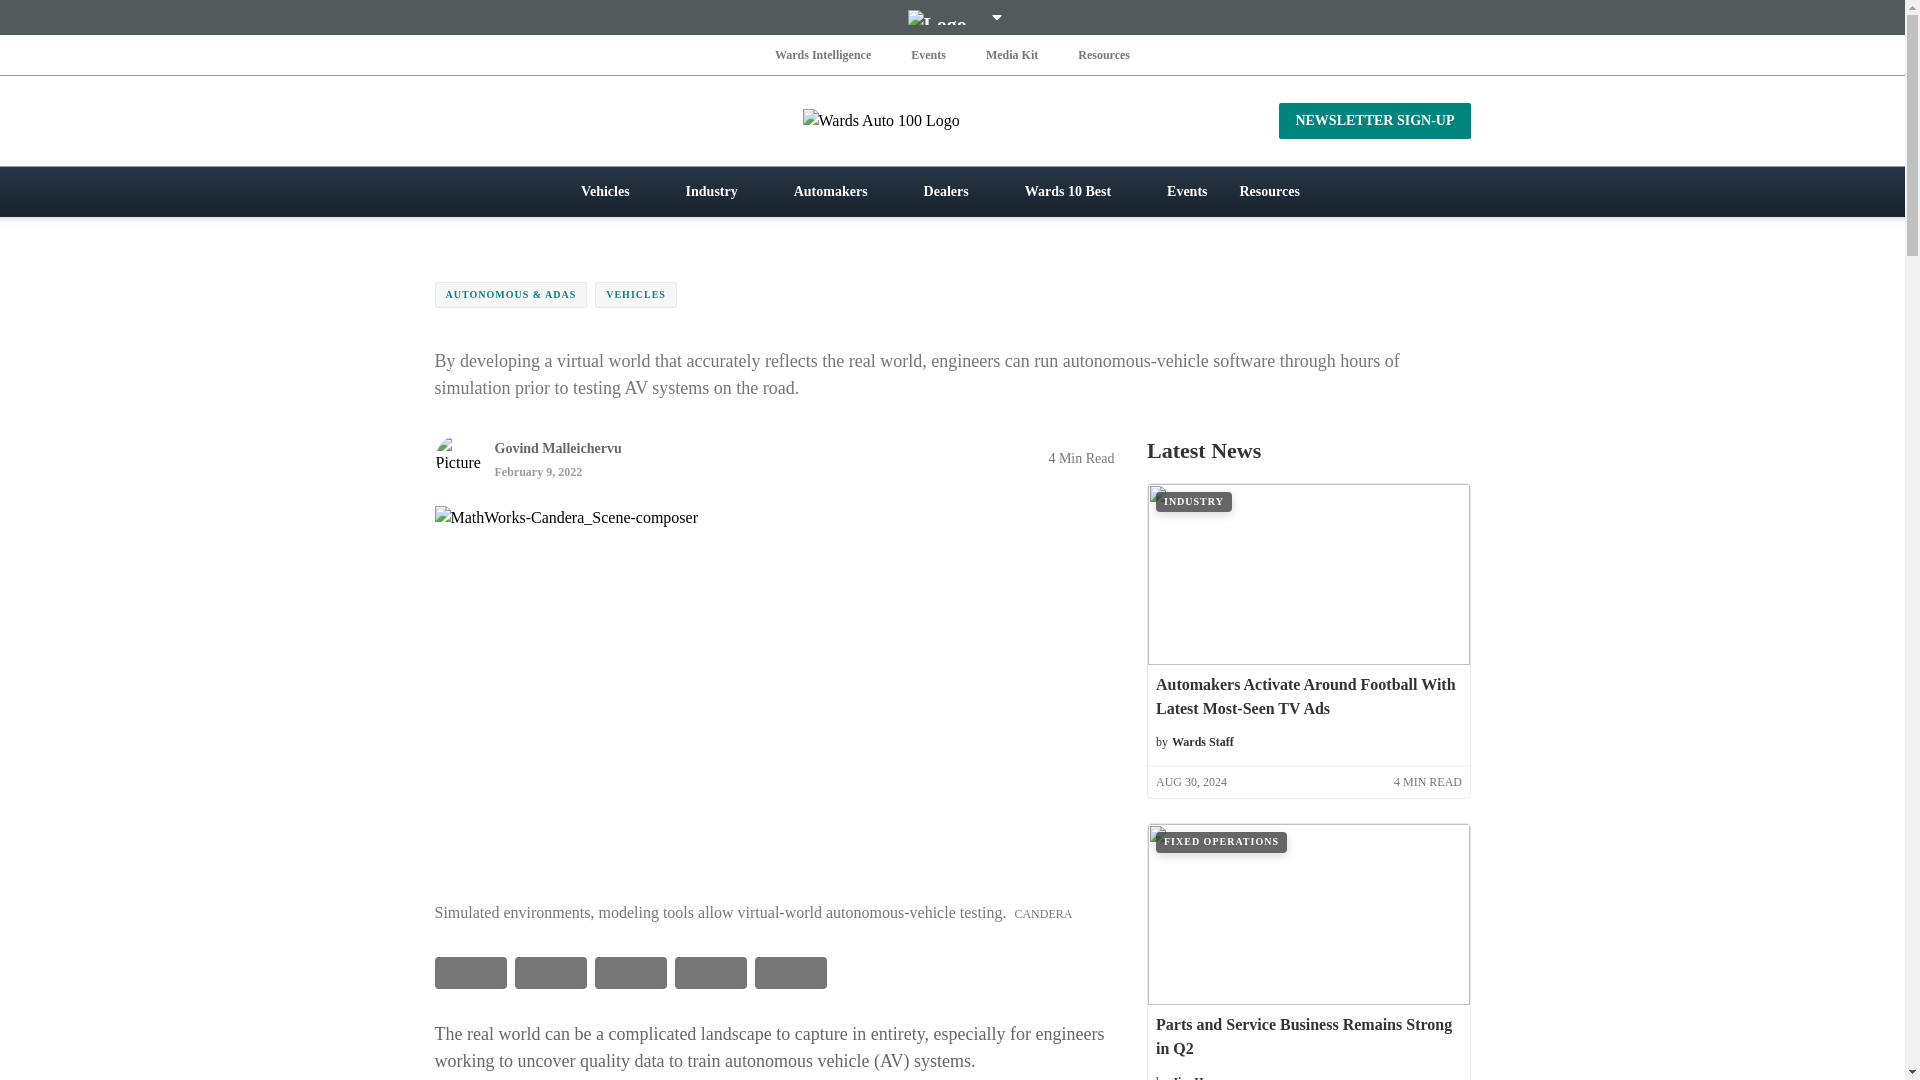  I want to click on Resources, so click(1104, 54).